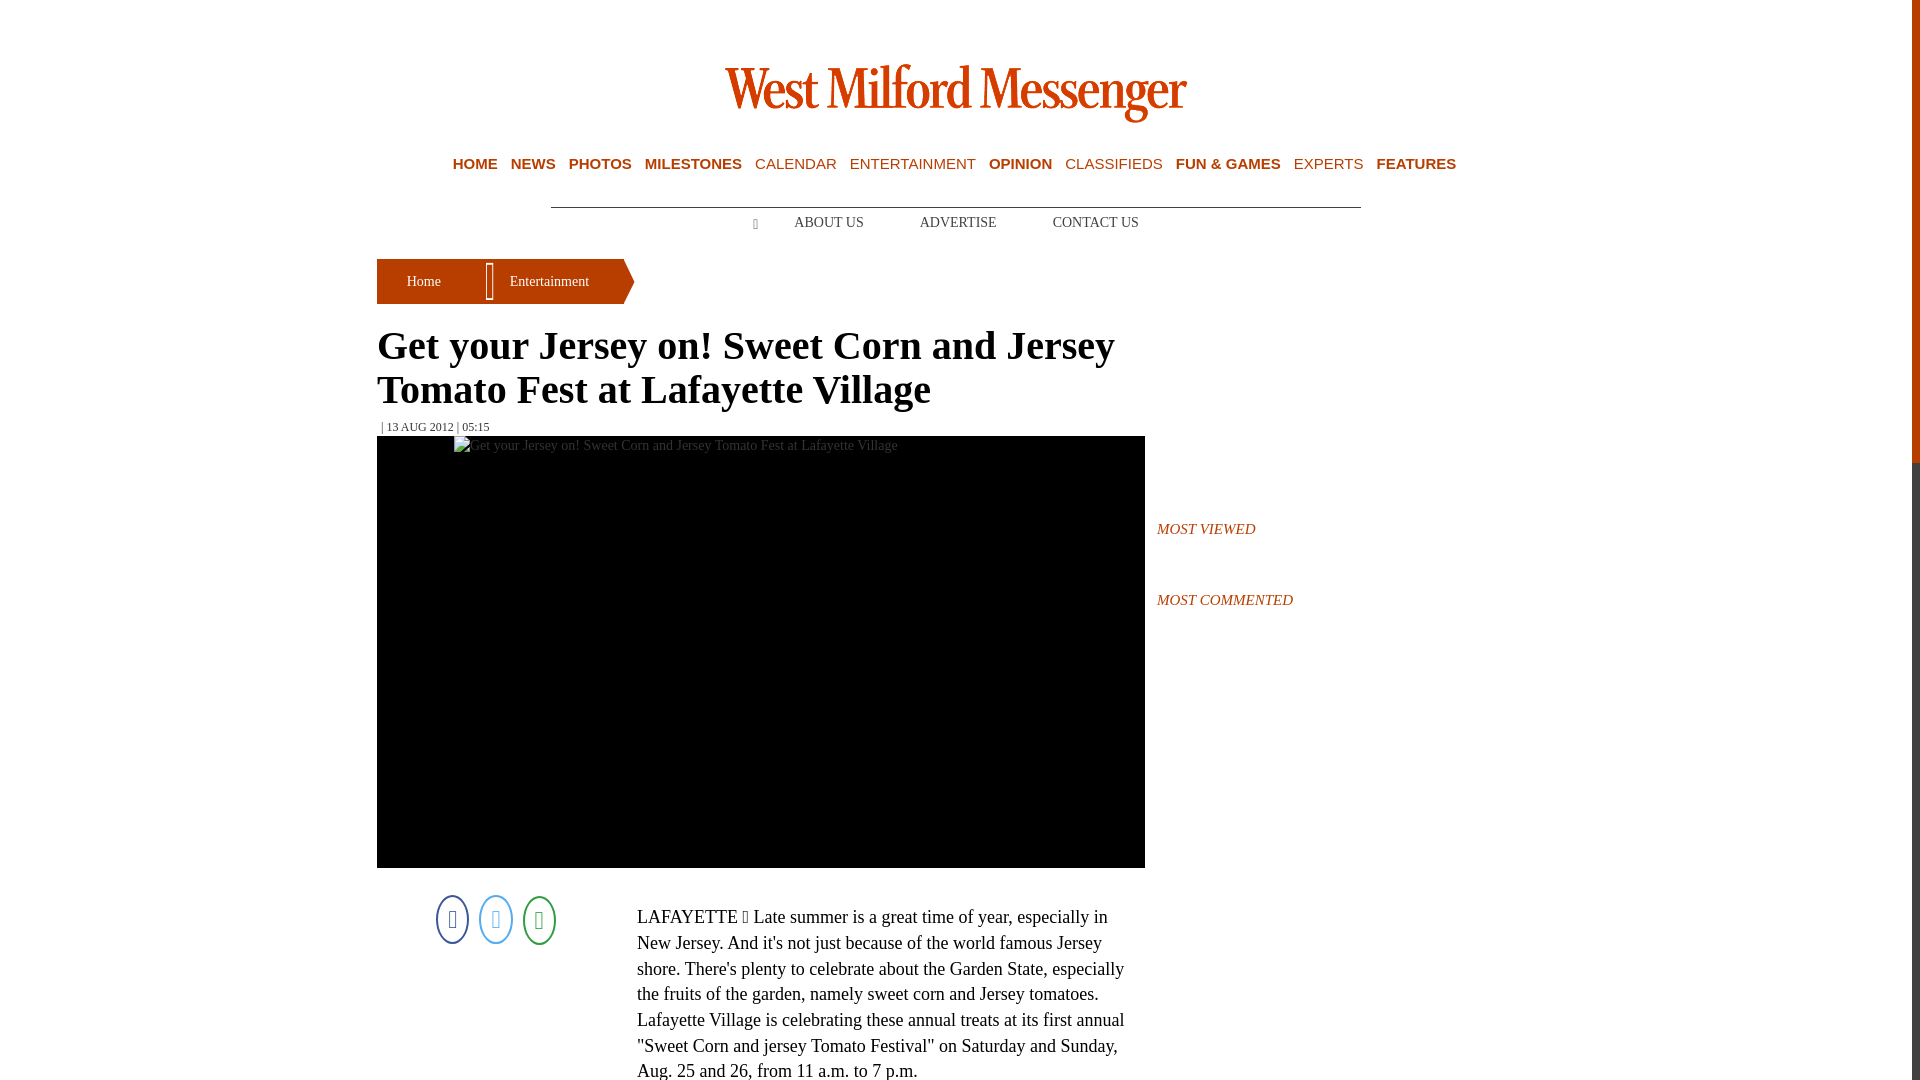  Describe the element at coordinates (1416, 163) in the screenshot. I see `FEATURES` at that location.